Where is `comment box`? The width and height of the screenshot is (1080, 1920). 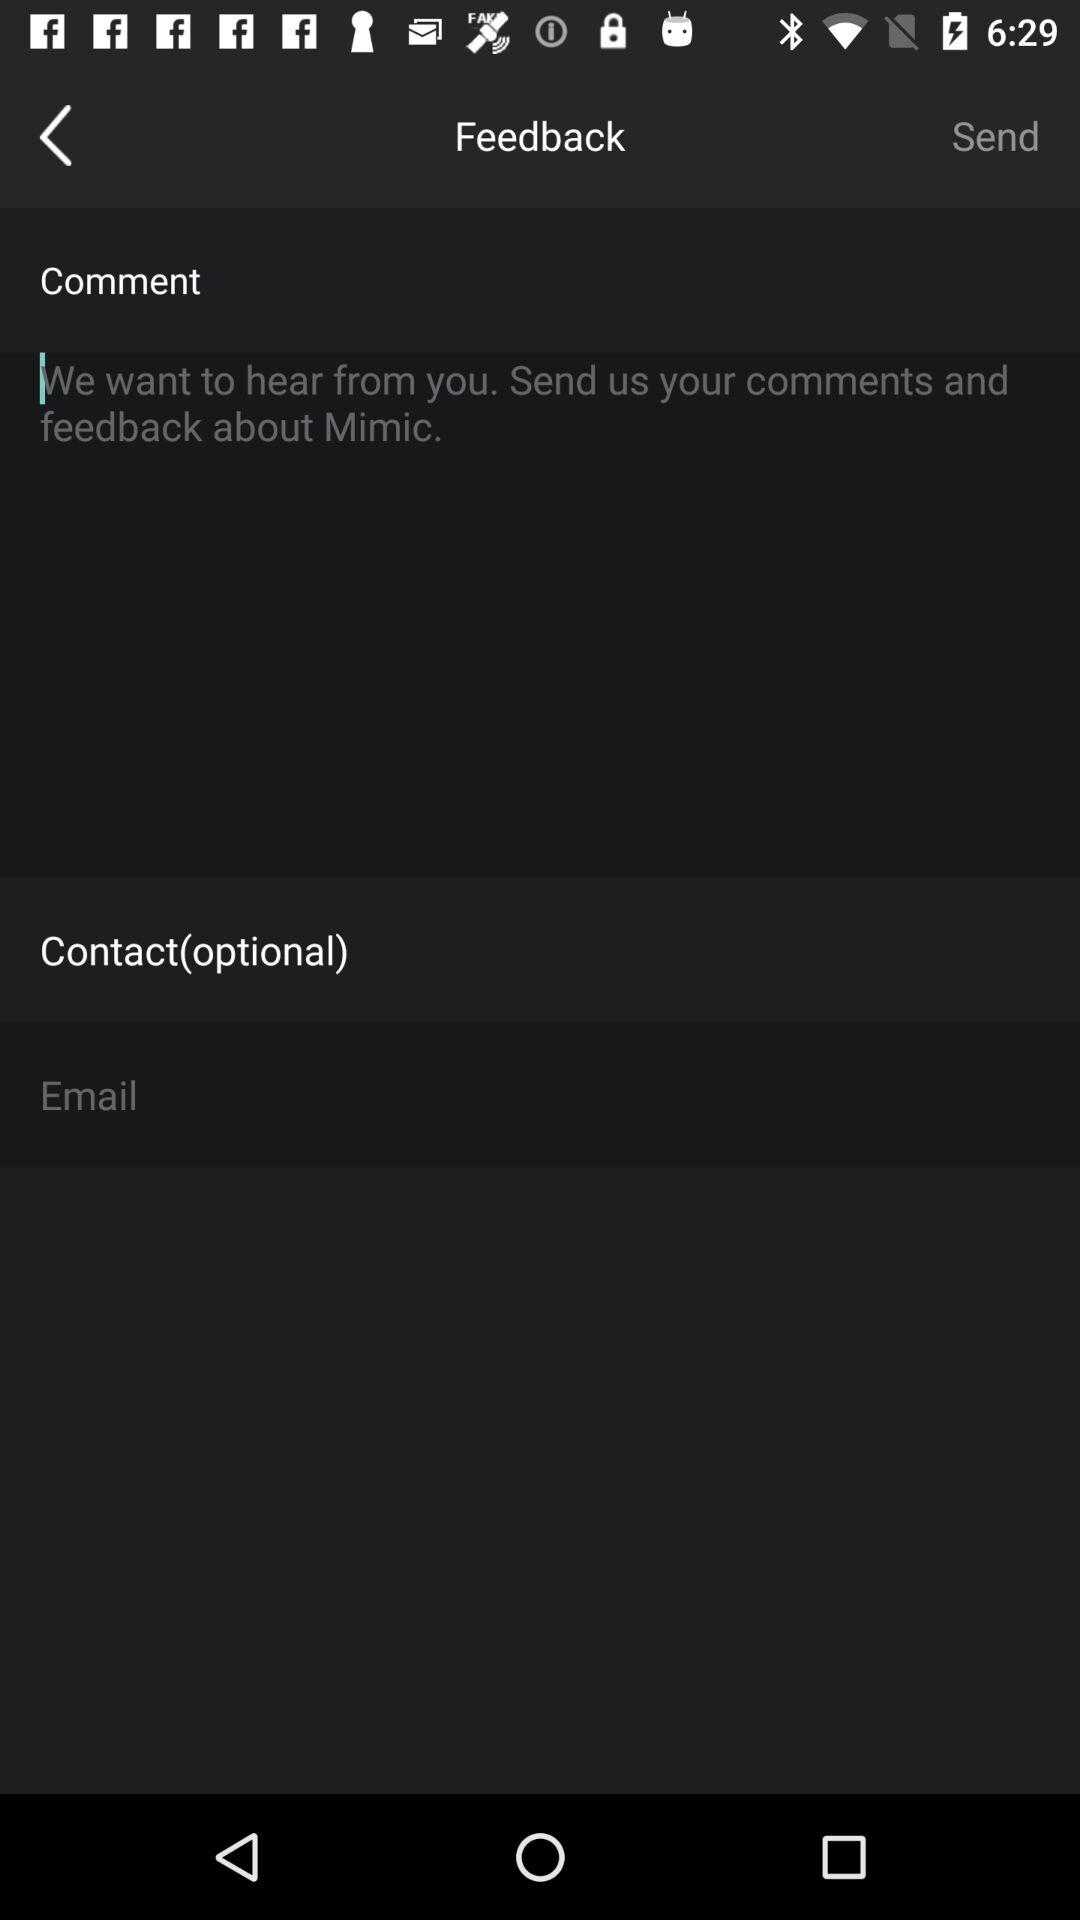
comment box is located at coordinates (540, 614).